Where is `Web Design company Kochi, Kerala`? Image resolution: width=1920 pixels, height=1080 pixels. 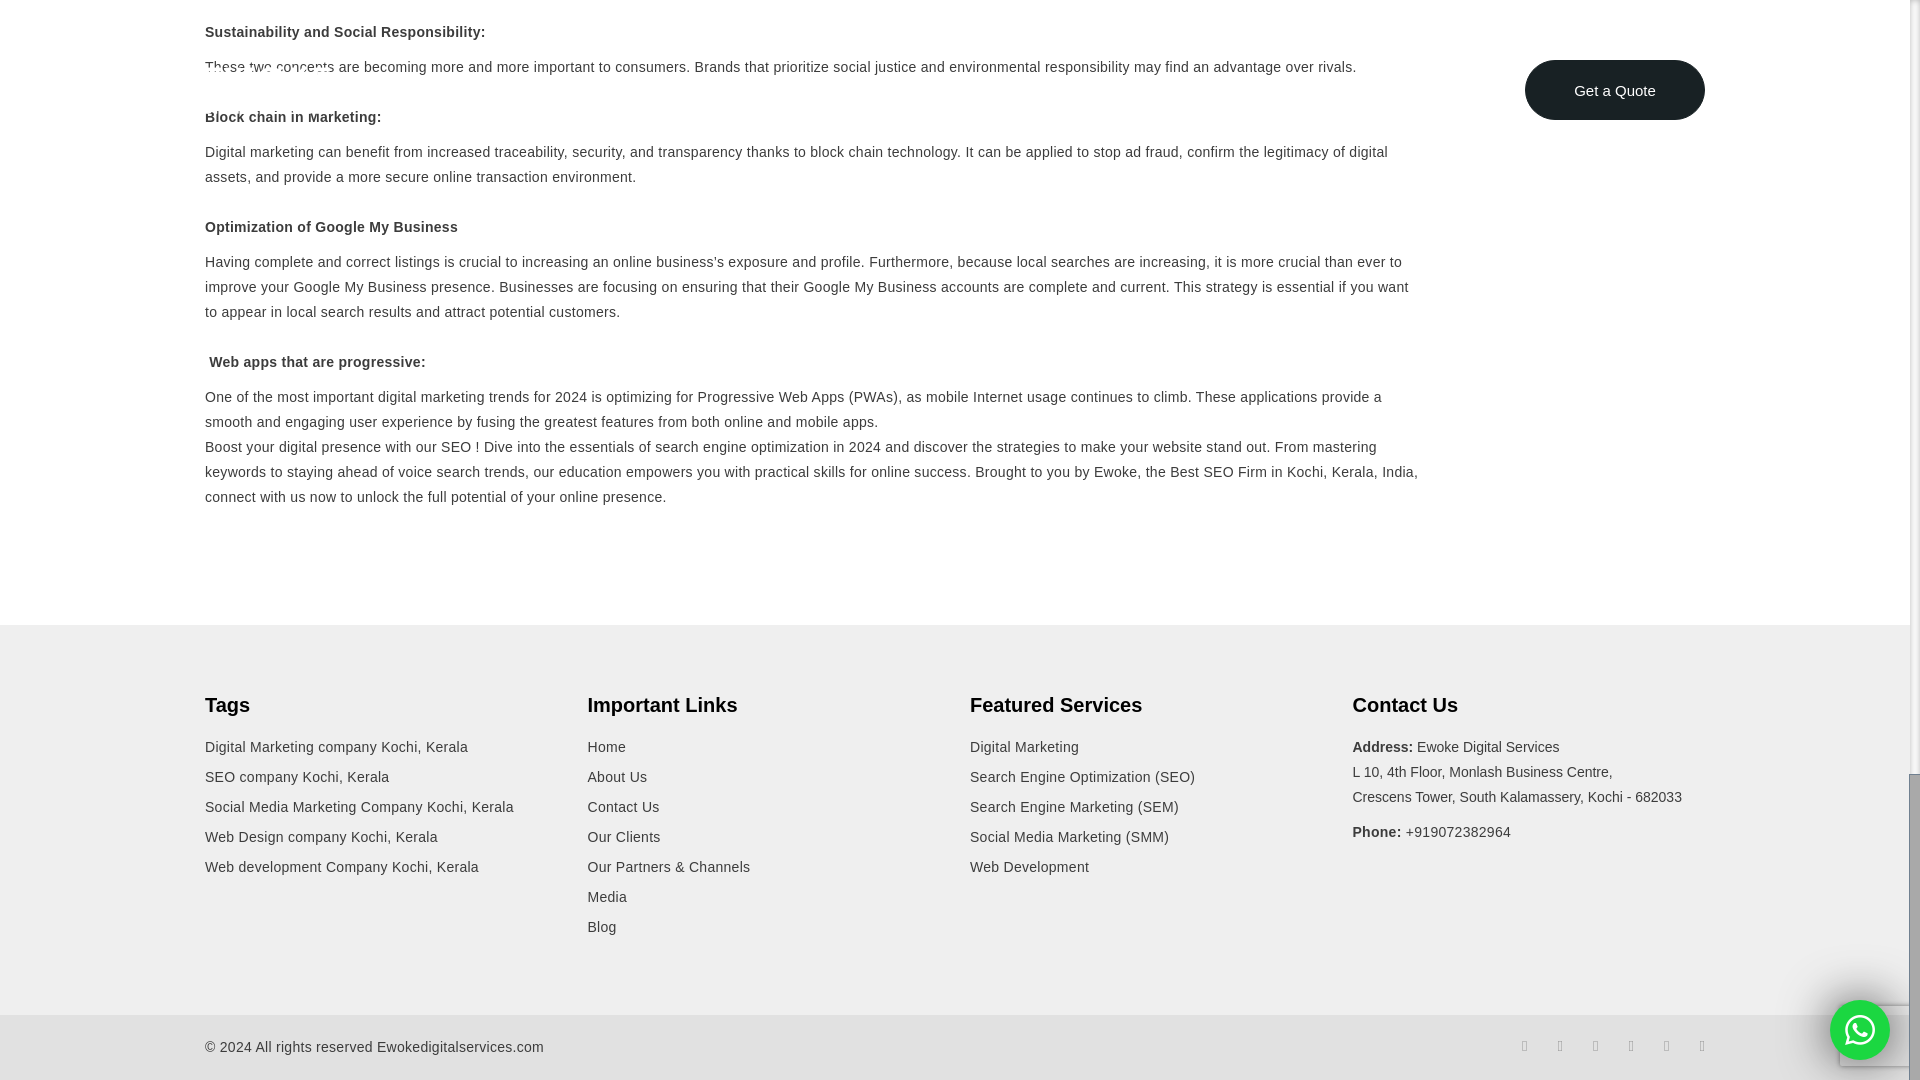 Web Design company Kochi, Kerala is located at coordinates (321, 837).